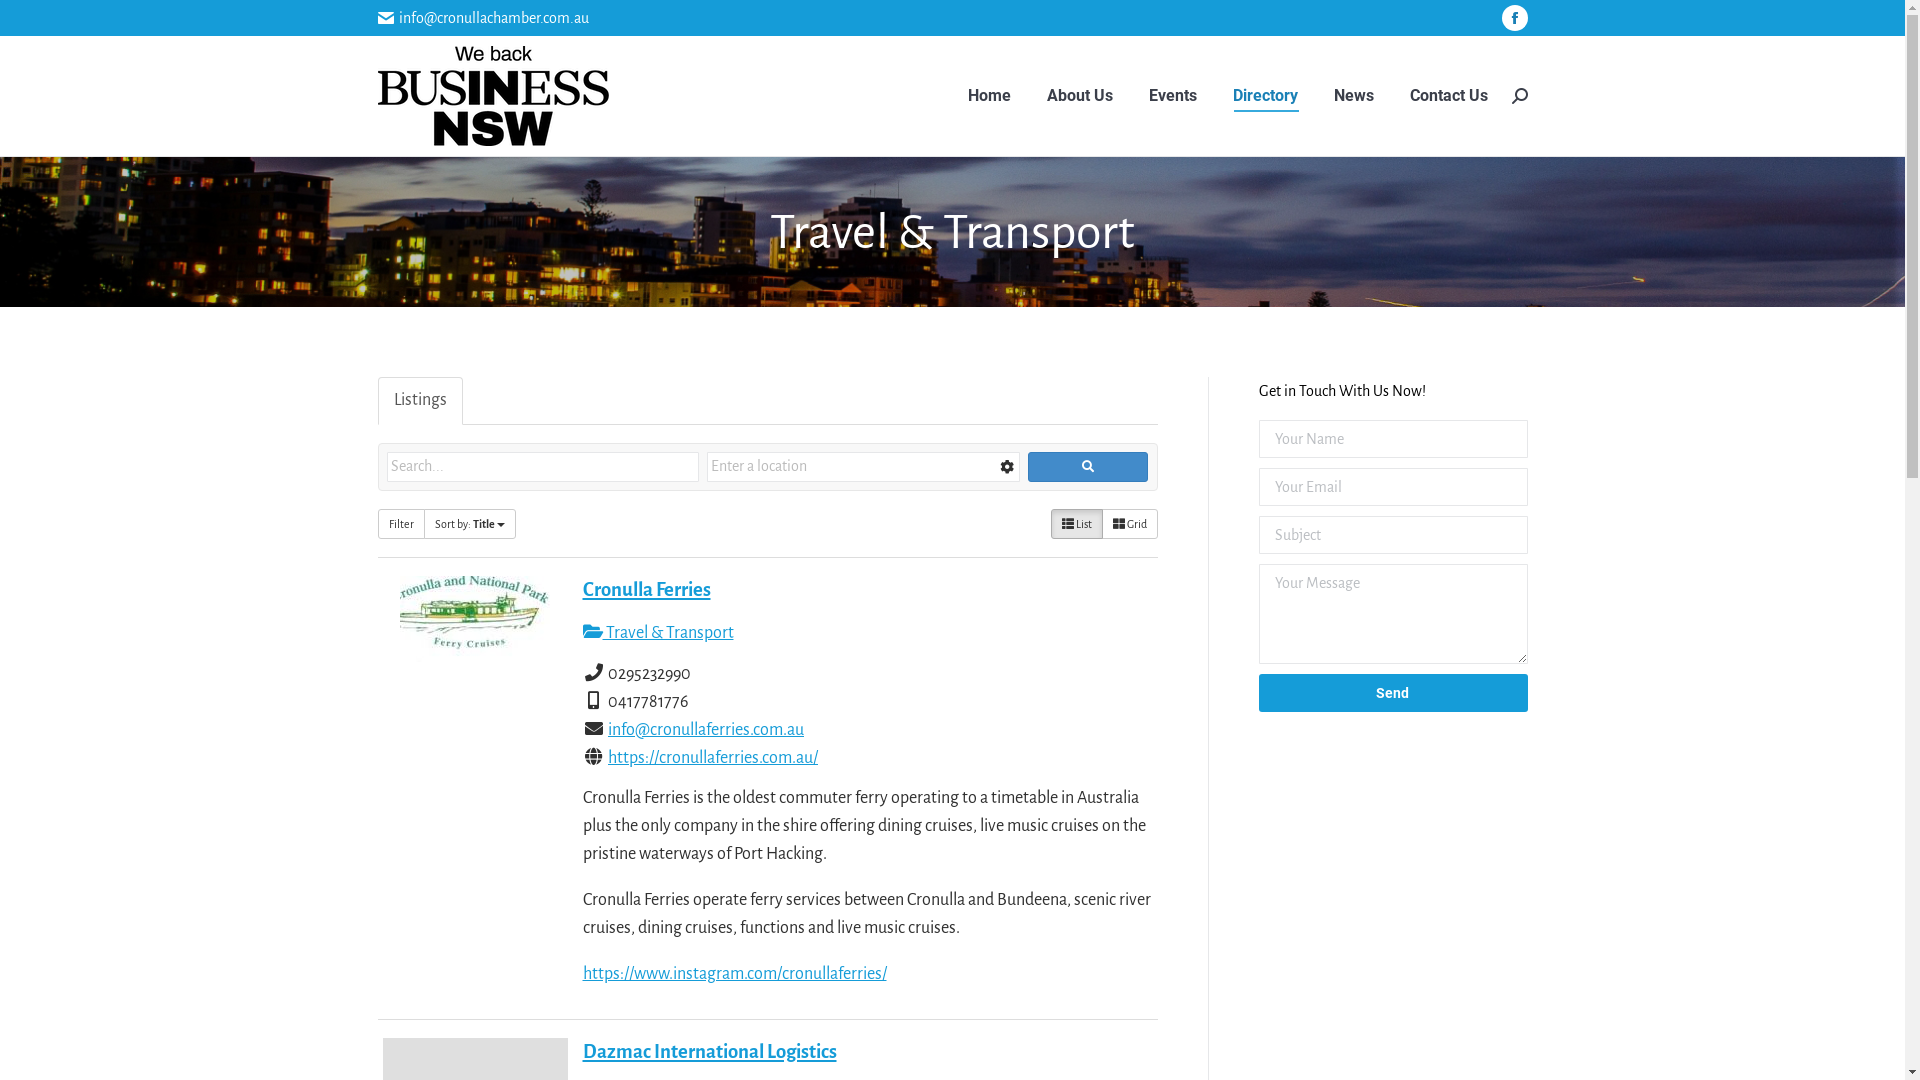 The height and width of the screenshot is (1080, 1920). Describe the element at coordinates (990, 96) in the screenshot. I see `Home` at that location.